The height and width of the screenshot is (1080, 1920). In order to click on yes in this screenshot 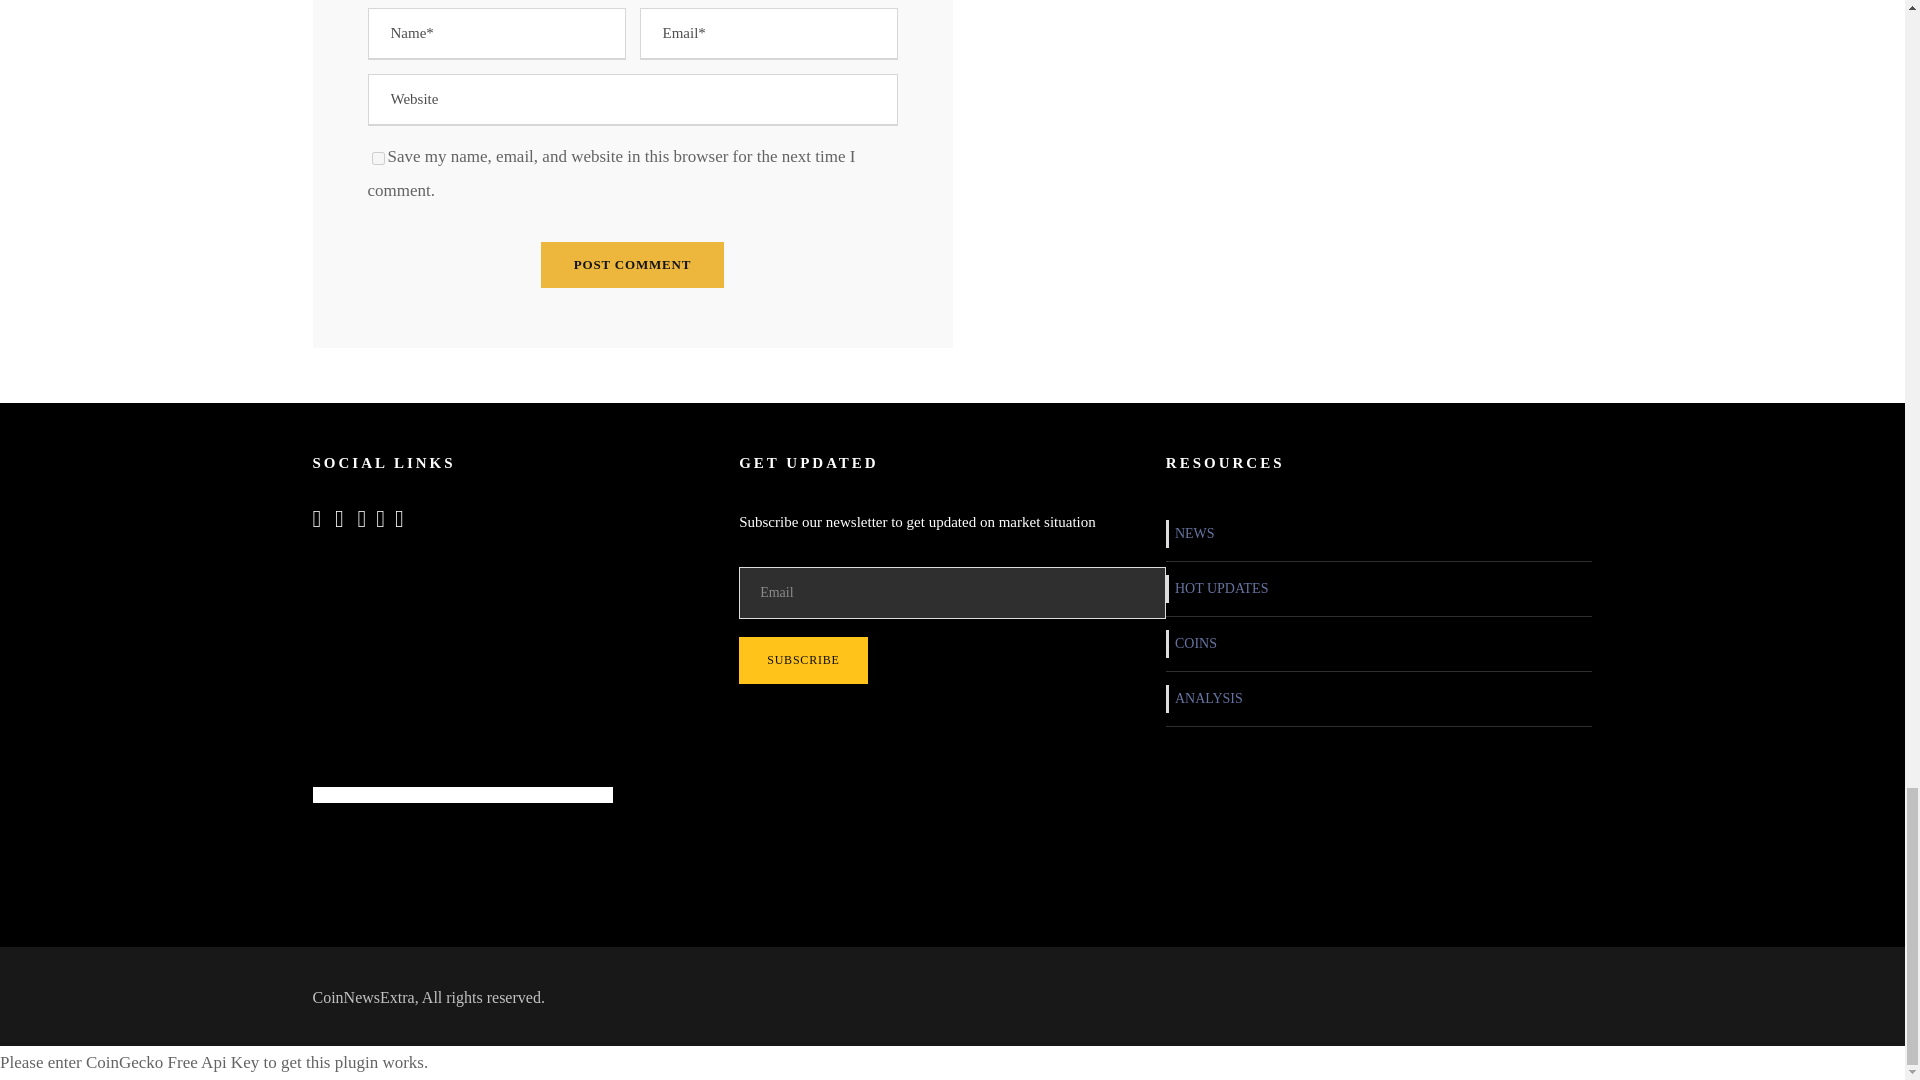, I will do `click(378, 158)`.